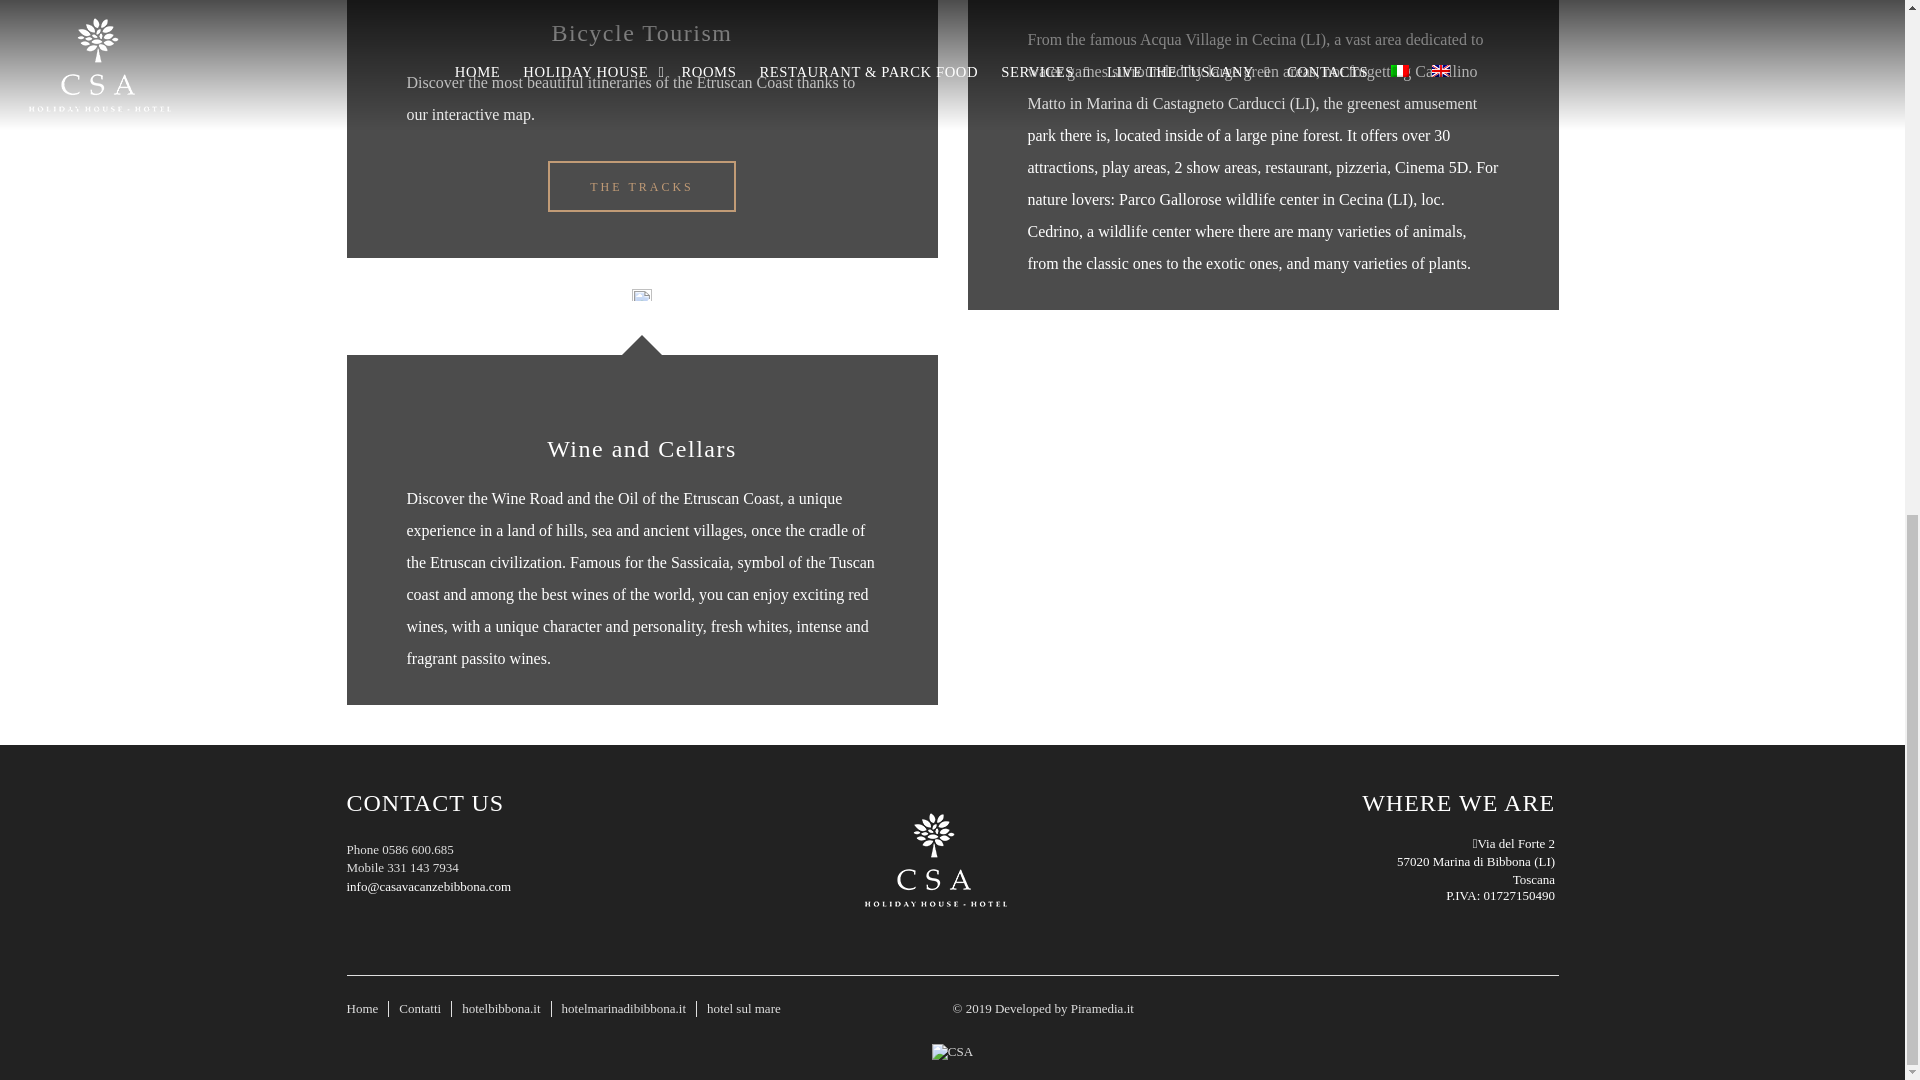 This screenshot has width=1920, height=1080. I want to click on hotelbibbona.it, so click(500, 1008).